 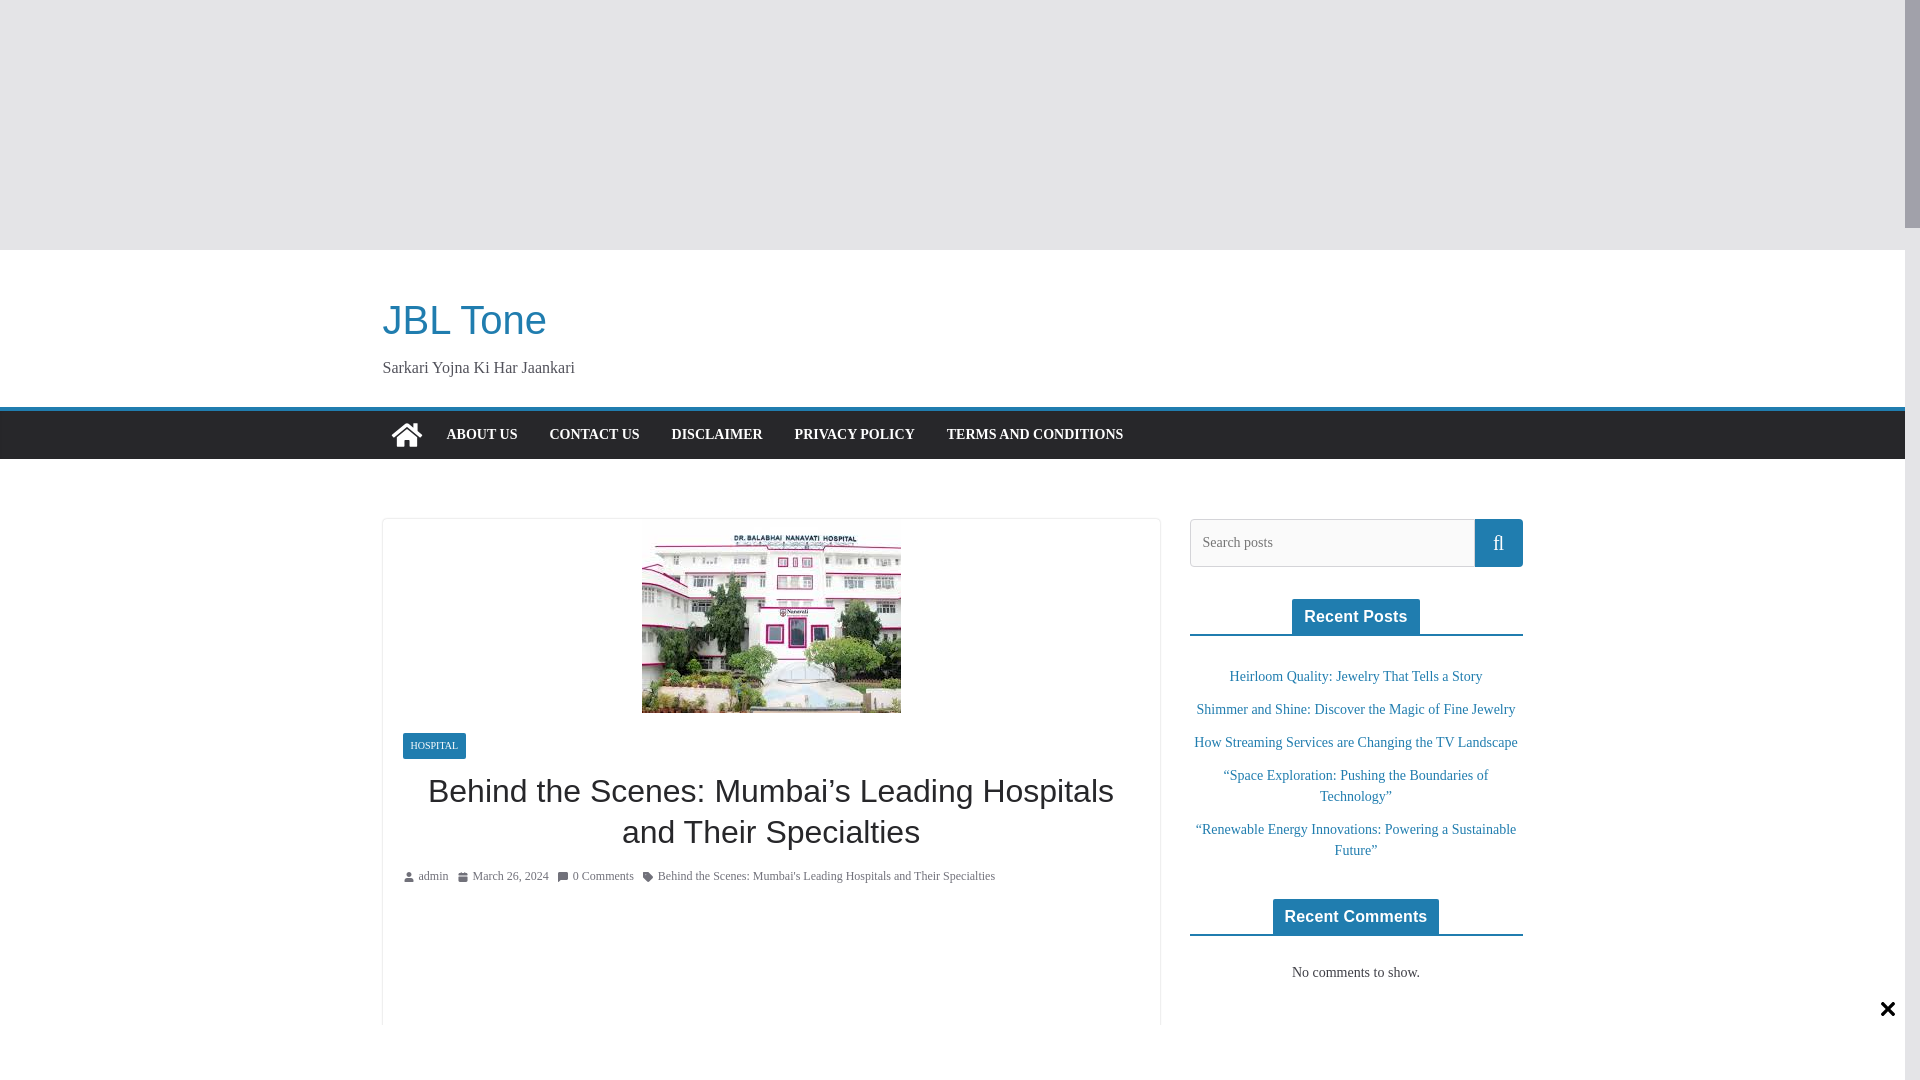 What do you see at coordinates (1355, 742) in the screenshot?
I see `How Streaming Services are Changing the TV Landscape` at bounding box center [1355, 742].